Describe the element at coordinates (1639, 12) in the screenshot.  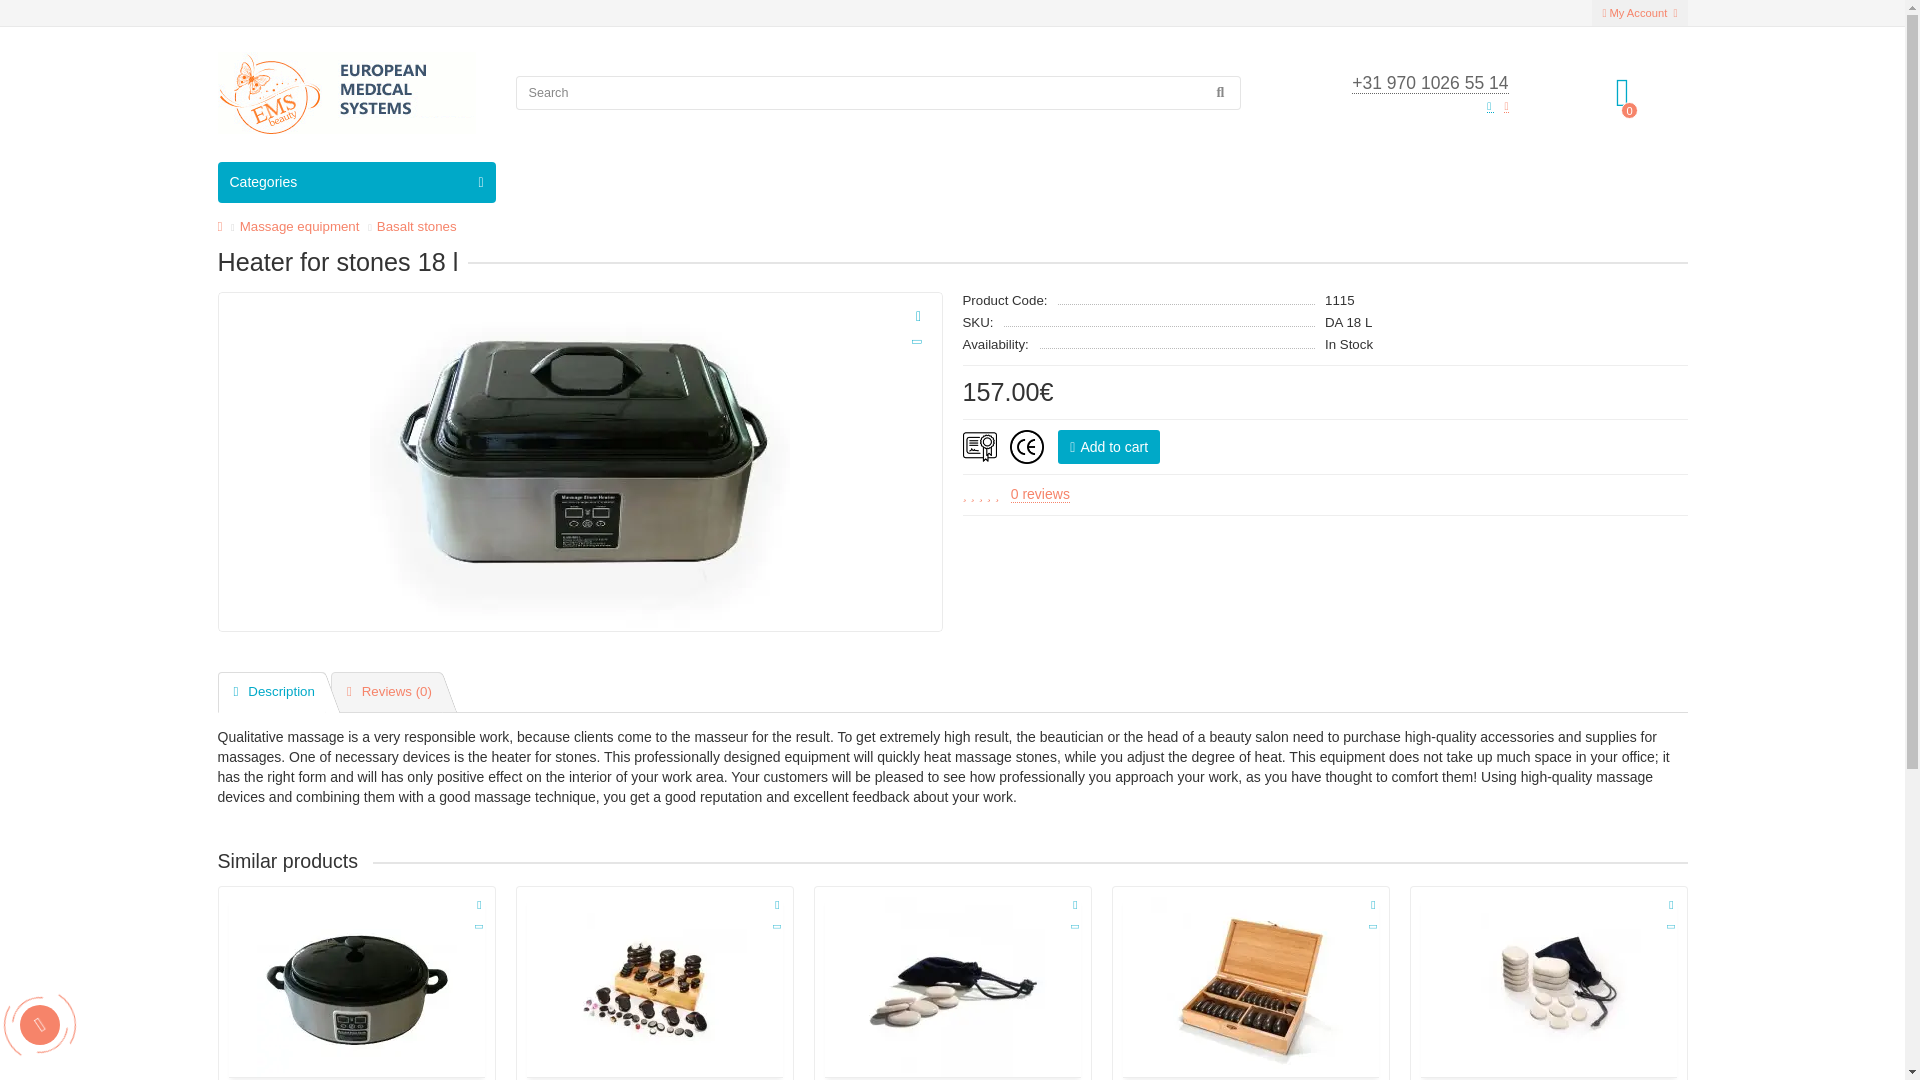
I see `My Account` at that location.